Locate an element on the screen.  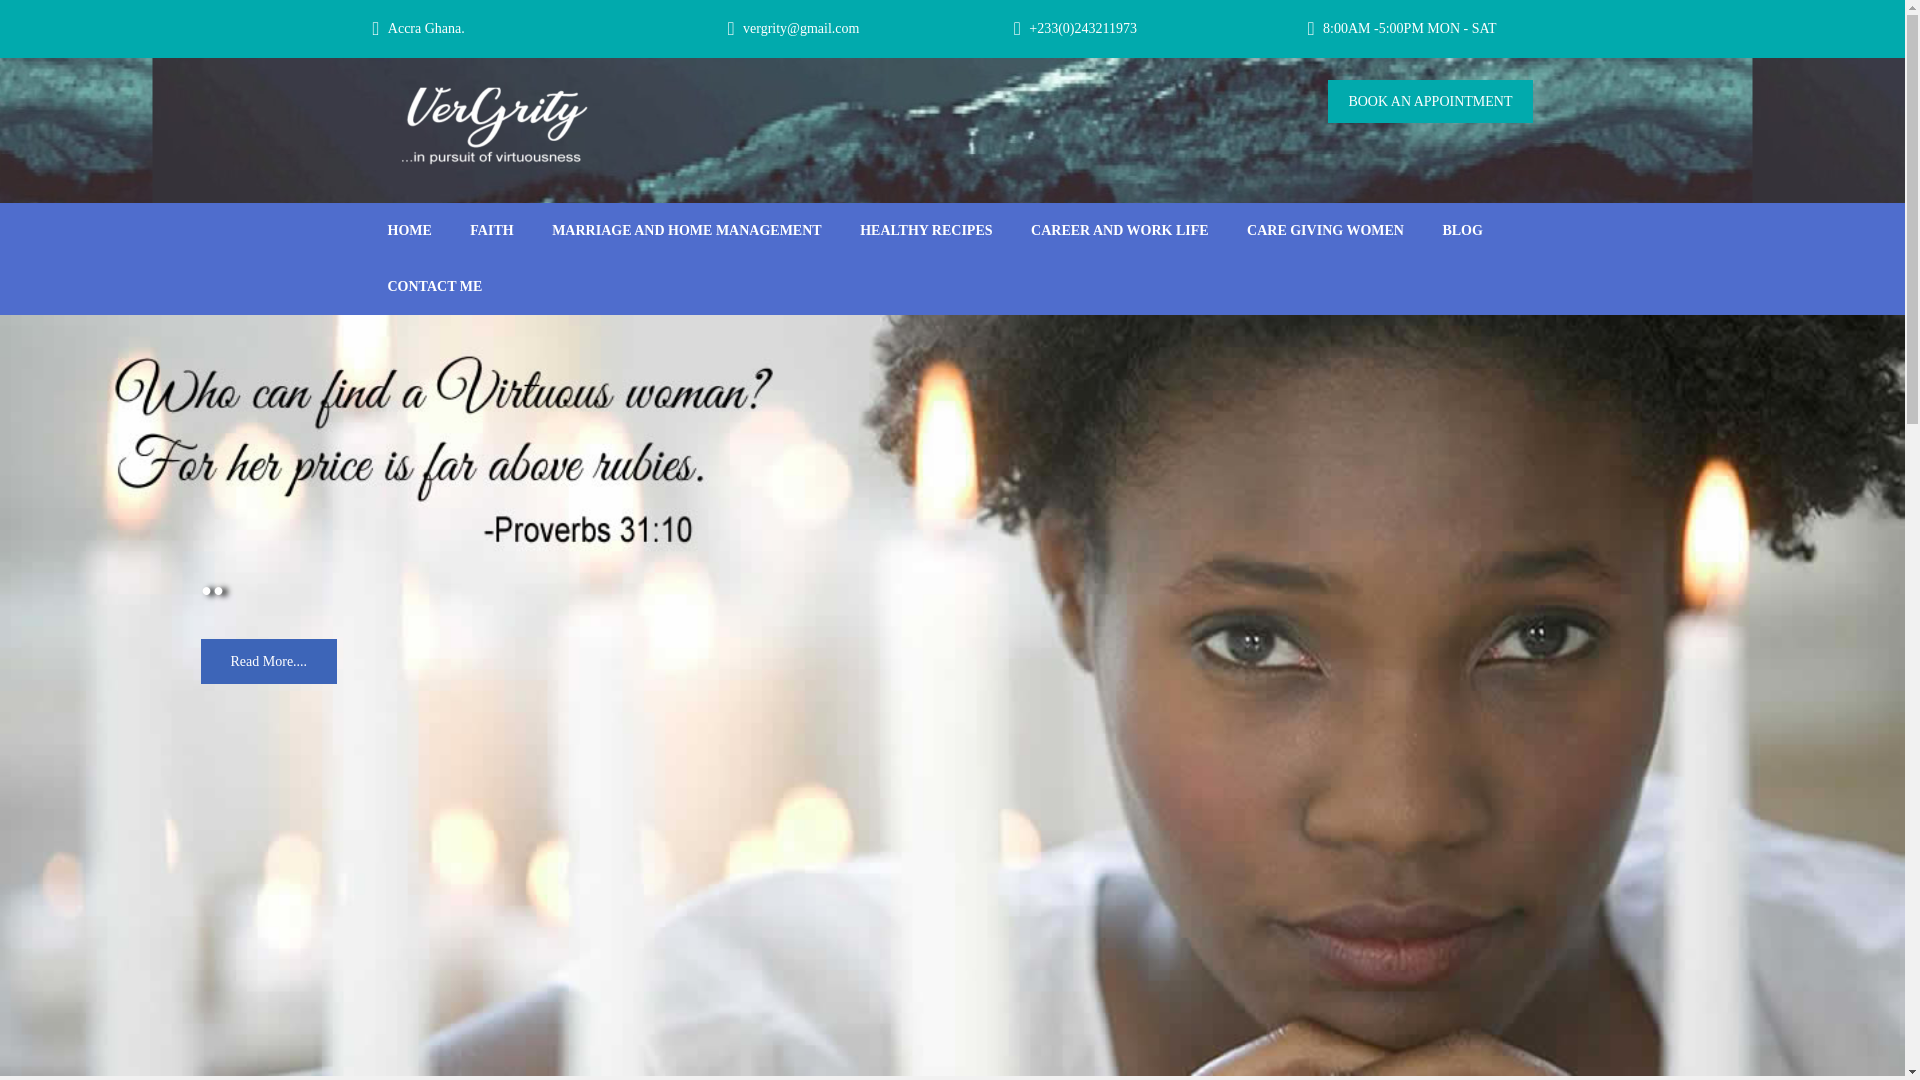
CONTACT ME is located at coordinates (434, 287).